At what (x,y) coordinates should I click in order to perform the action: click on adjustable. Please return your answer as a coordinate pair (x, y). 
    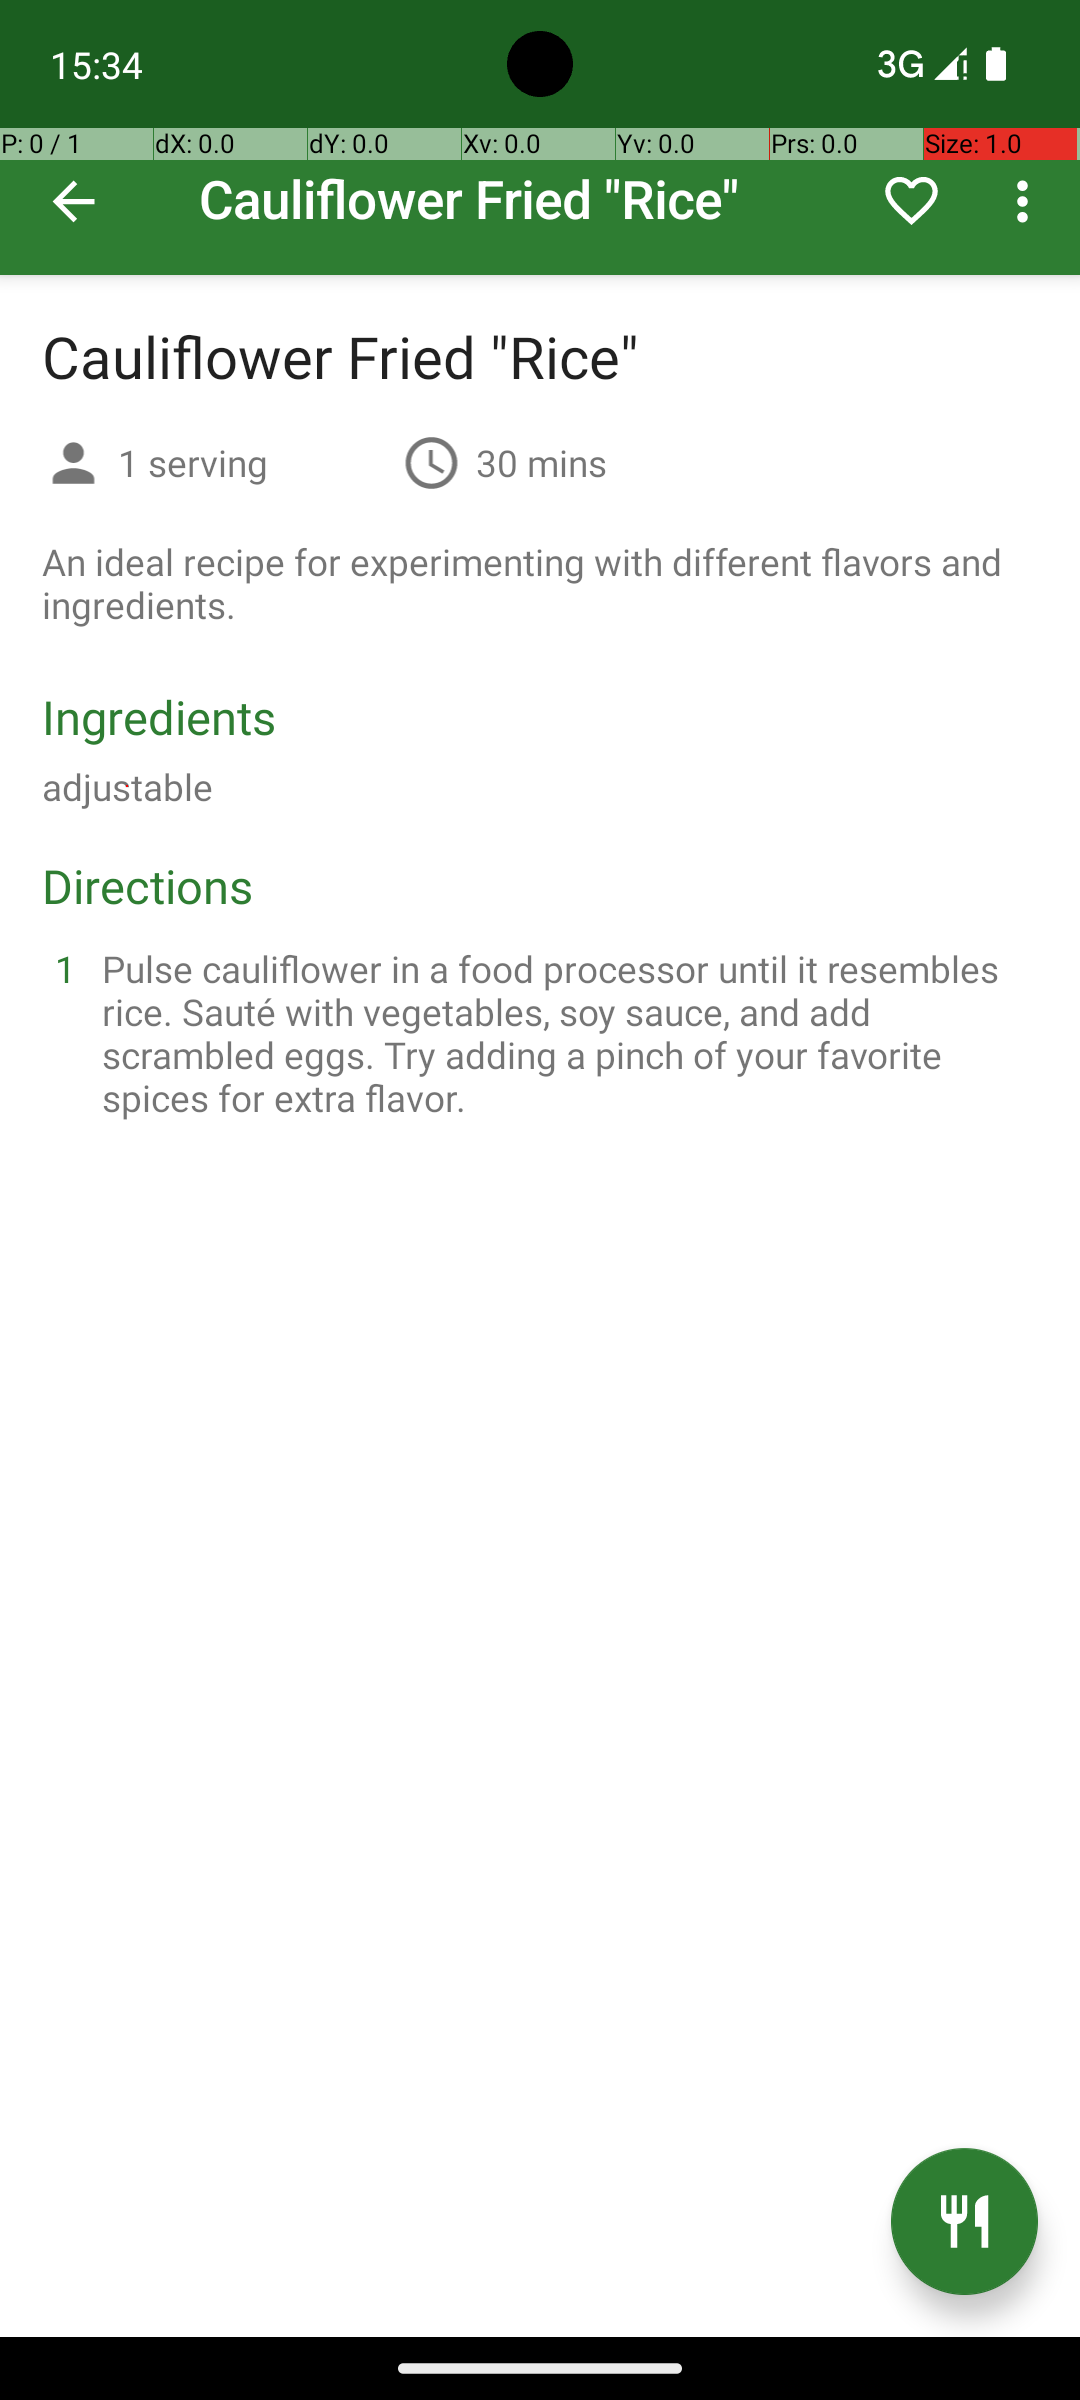
    Looking at the image, I should click on (128, 786).